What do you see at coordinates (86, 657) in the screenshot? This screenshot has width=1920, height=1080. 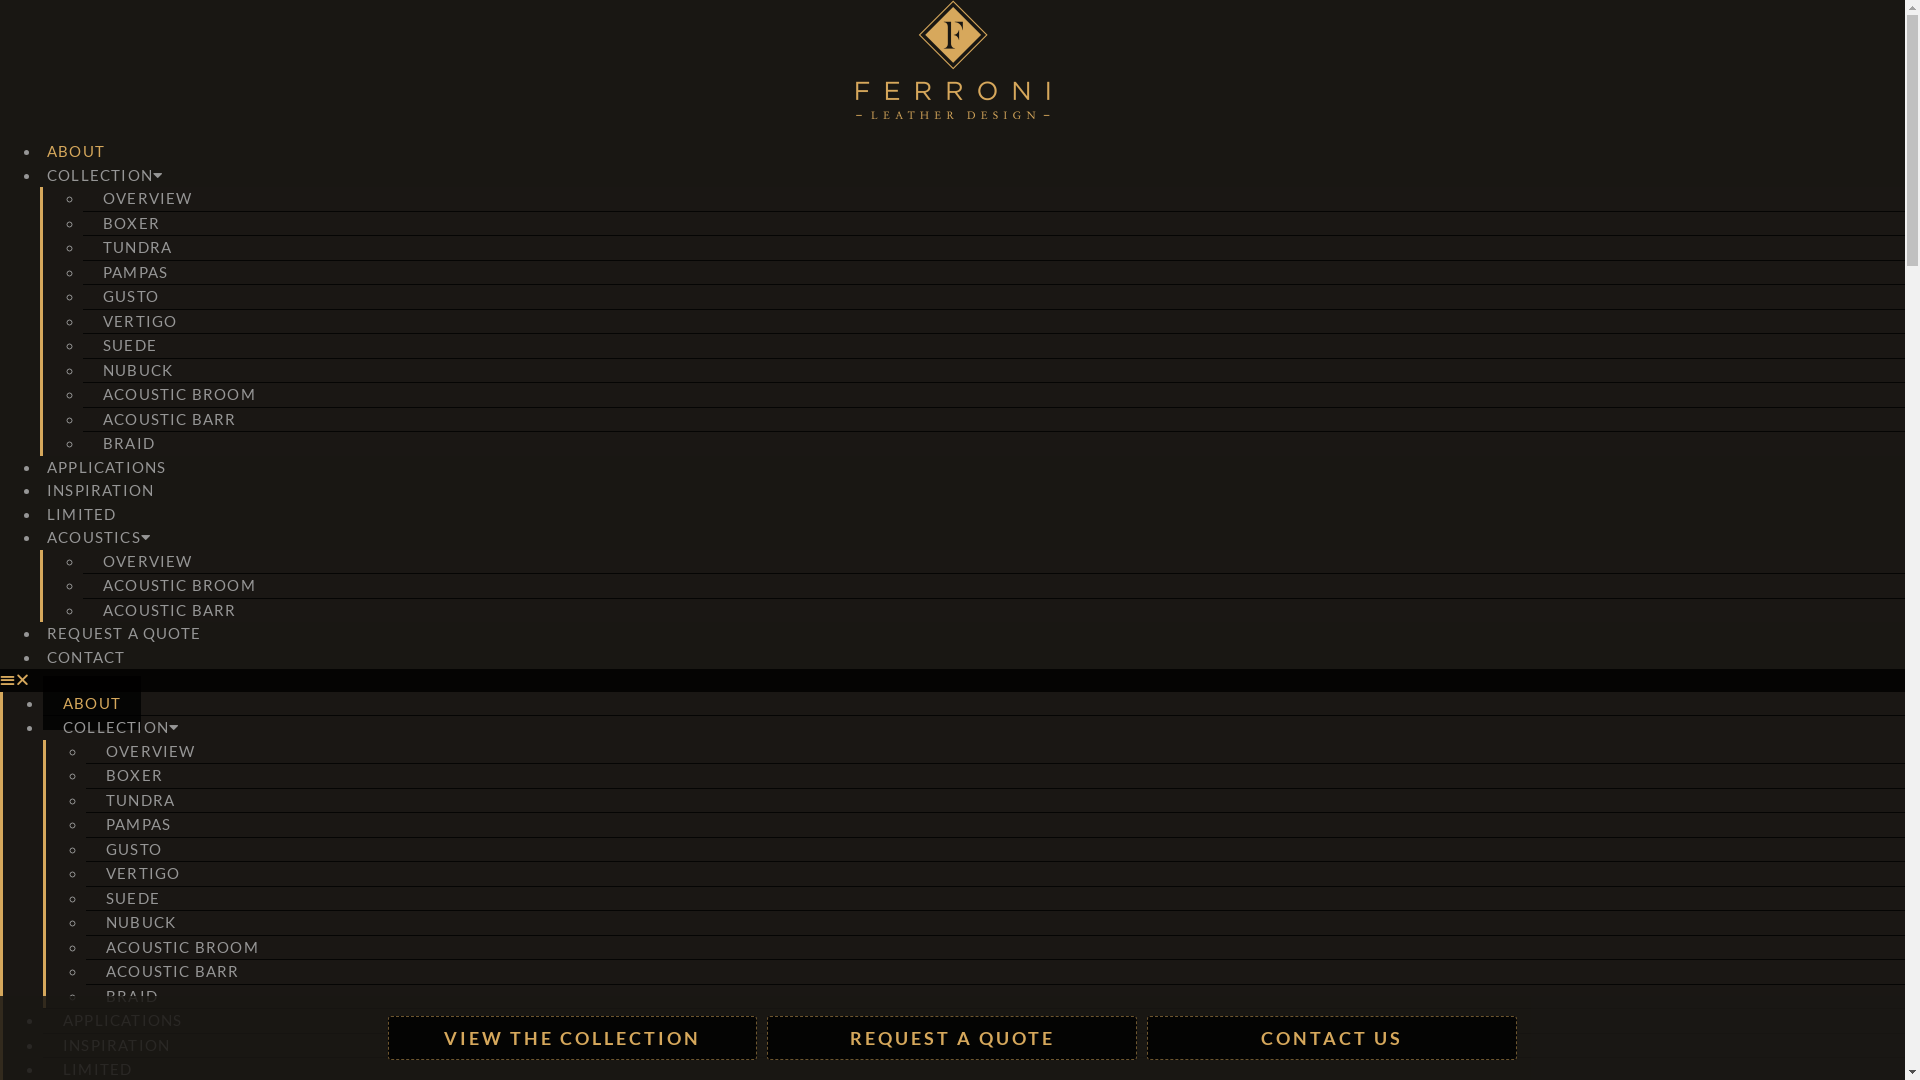 I see `CONTACT` at bounding box center [86, 657].